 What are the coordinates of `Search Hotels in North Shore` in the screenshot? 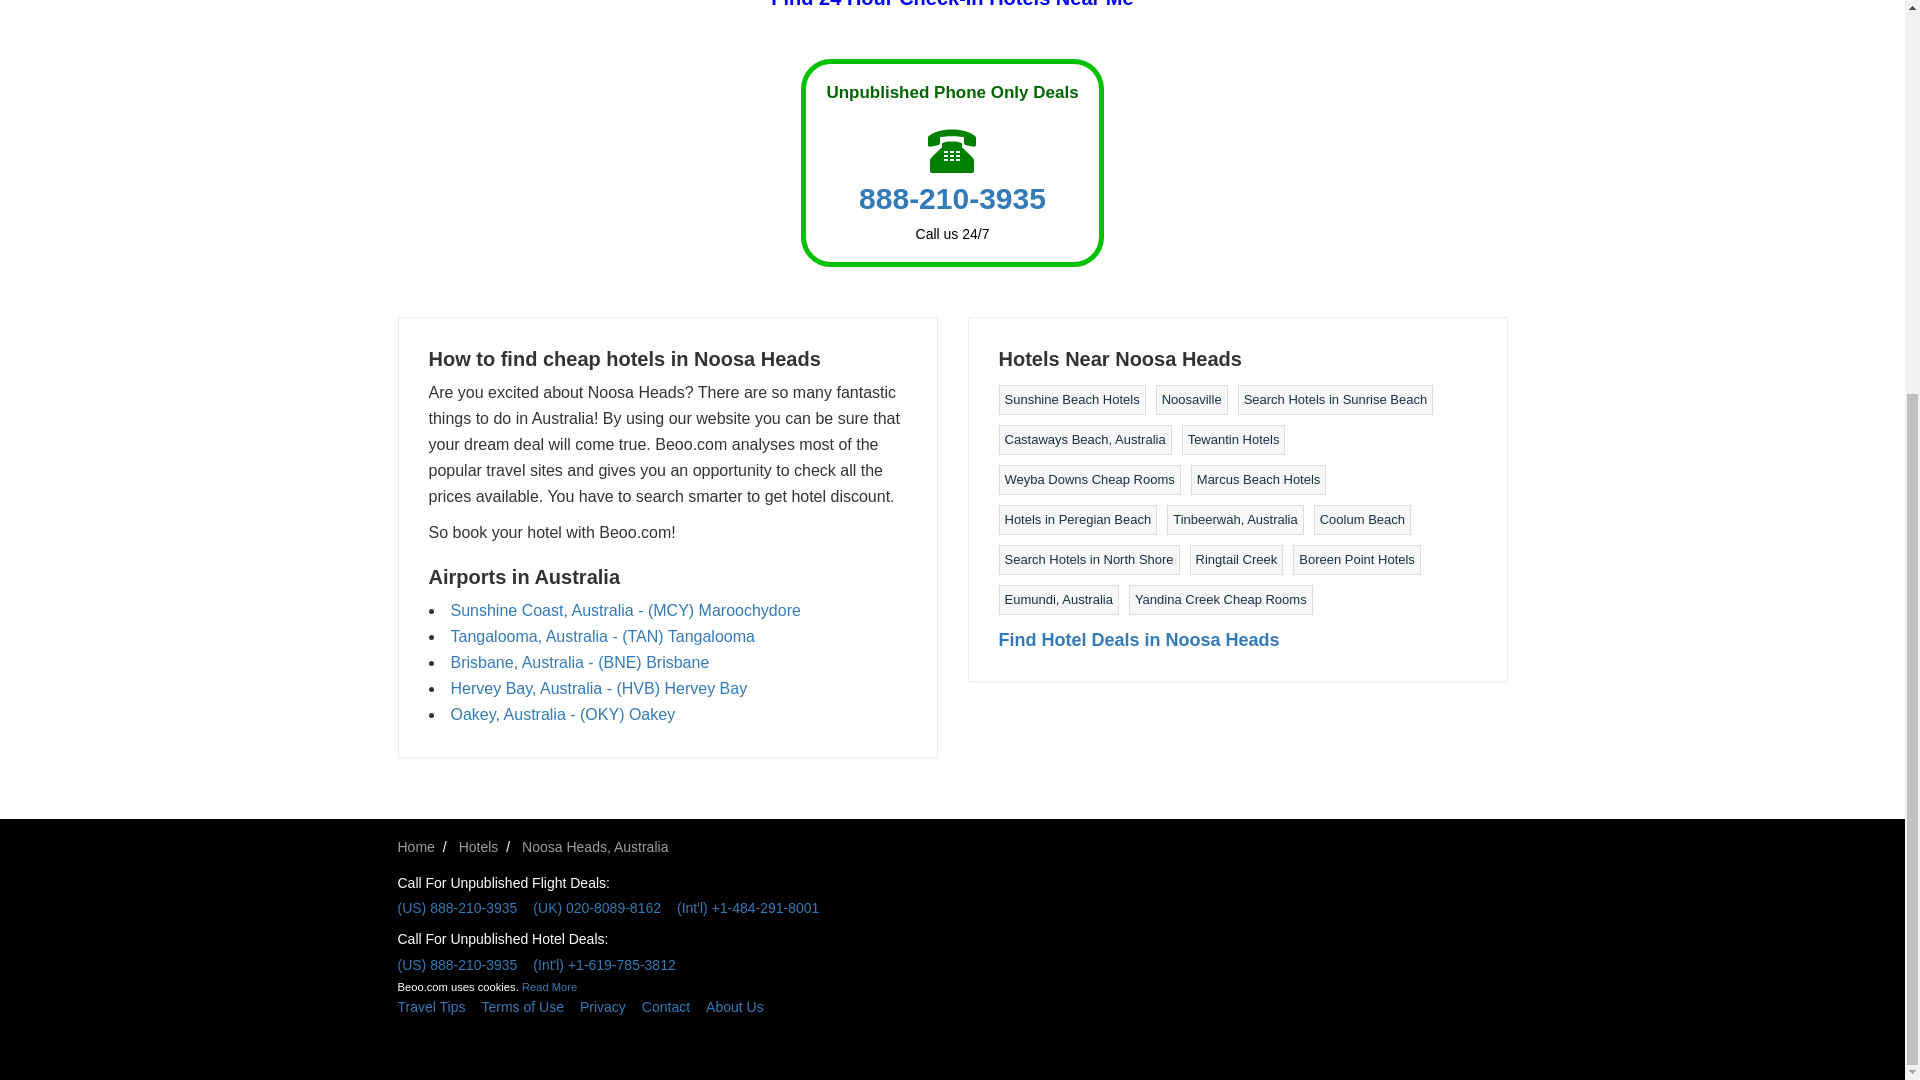 It's located at (1088, 559).